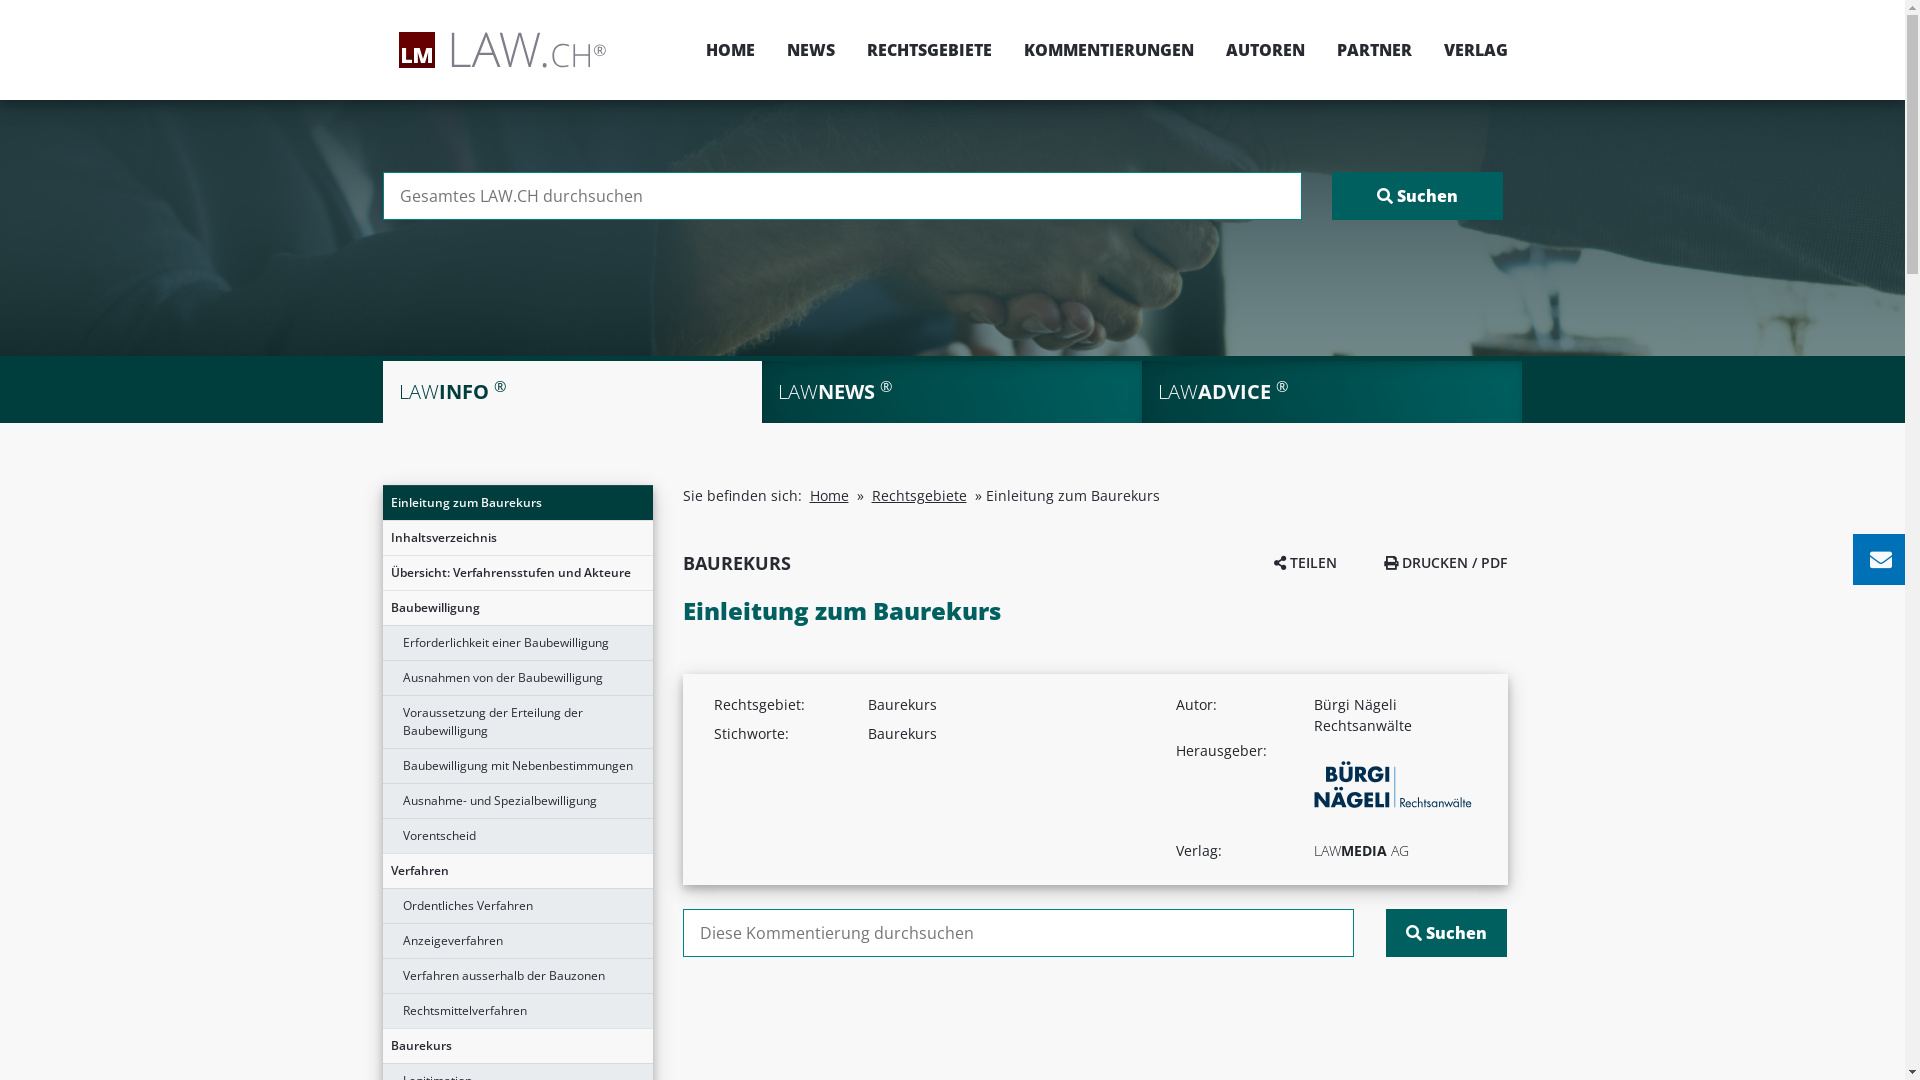 This screenshot has height=1080, width=1920. I want to click on Baubewilligung, so click(517, 608).